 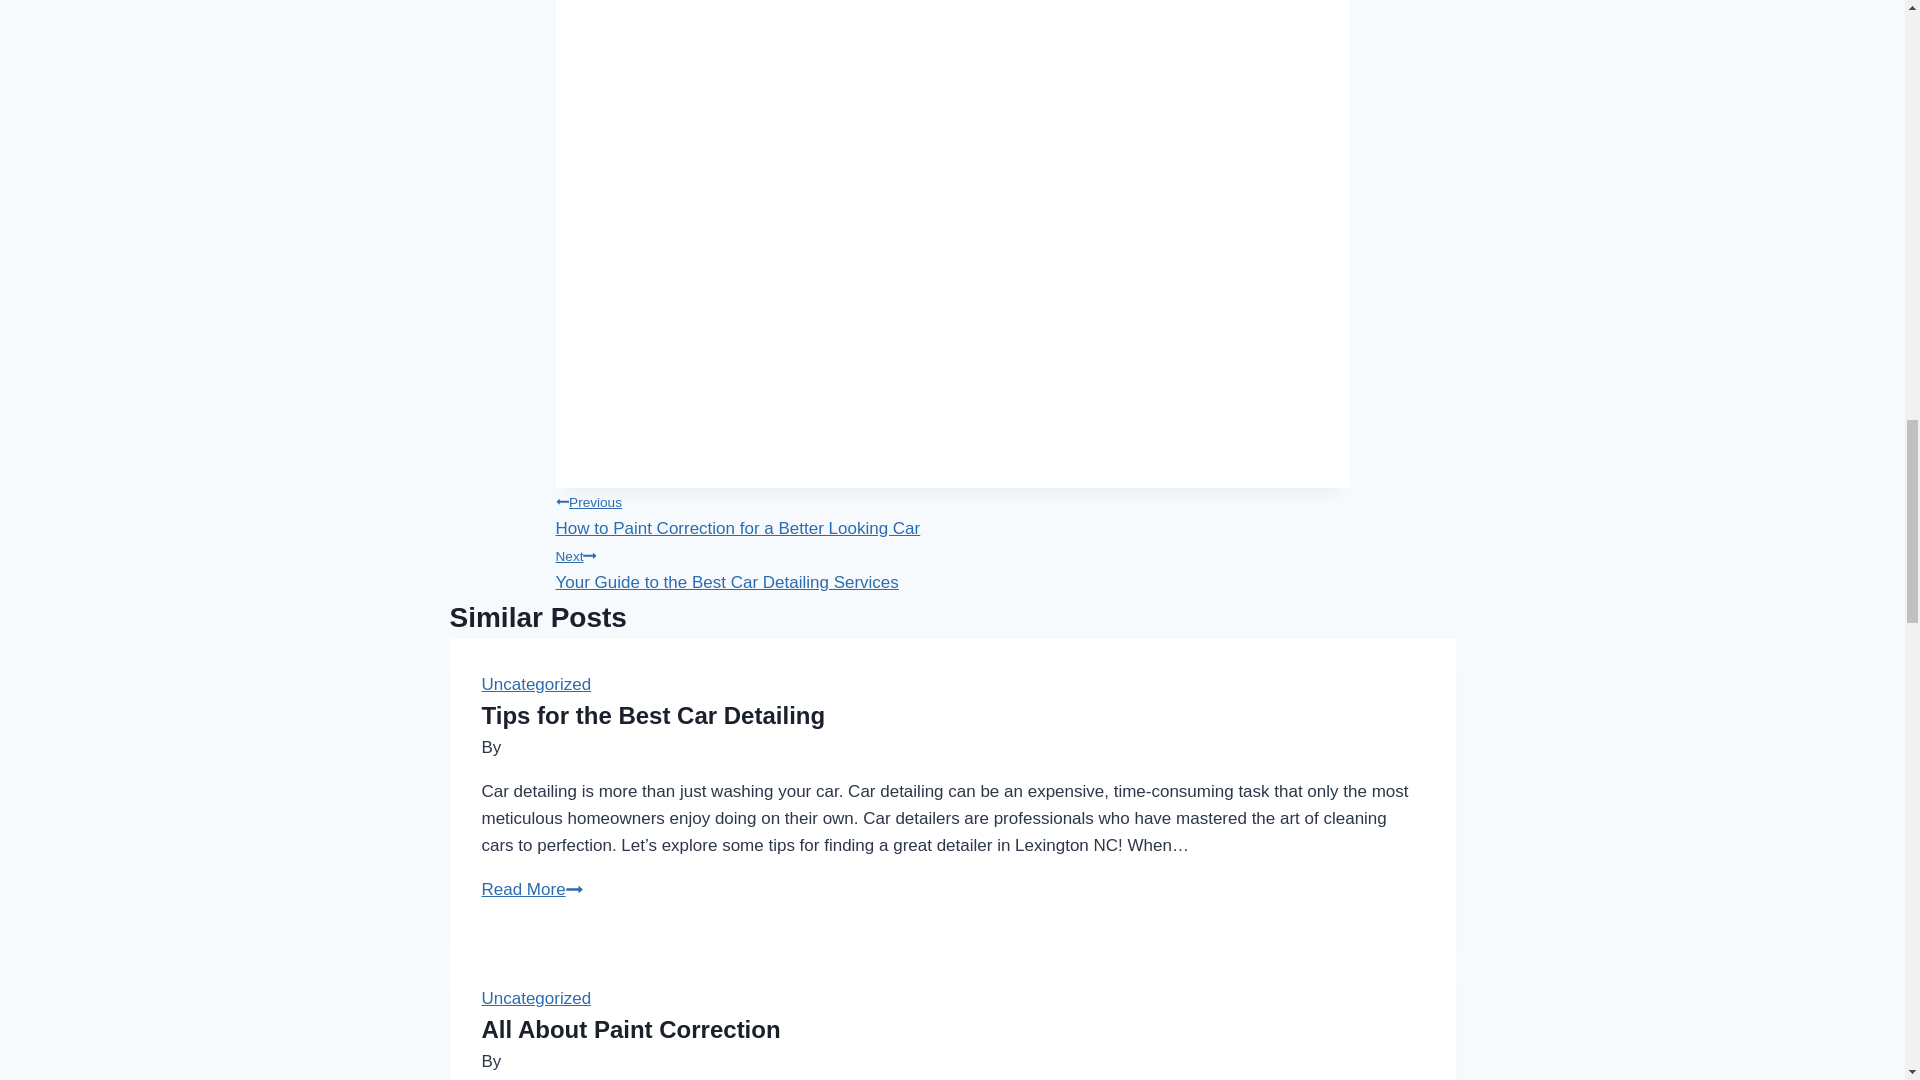 What do you see at coordinates (532, 889) in the screenshot?
I see `All About Paint Correction` at bounding box center [532, 889].